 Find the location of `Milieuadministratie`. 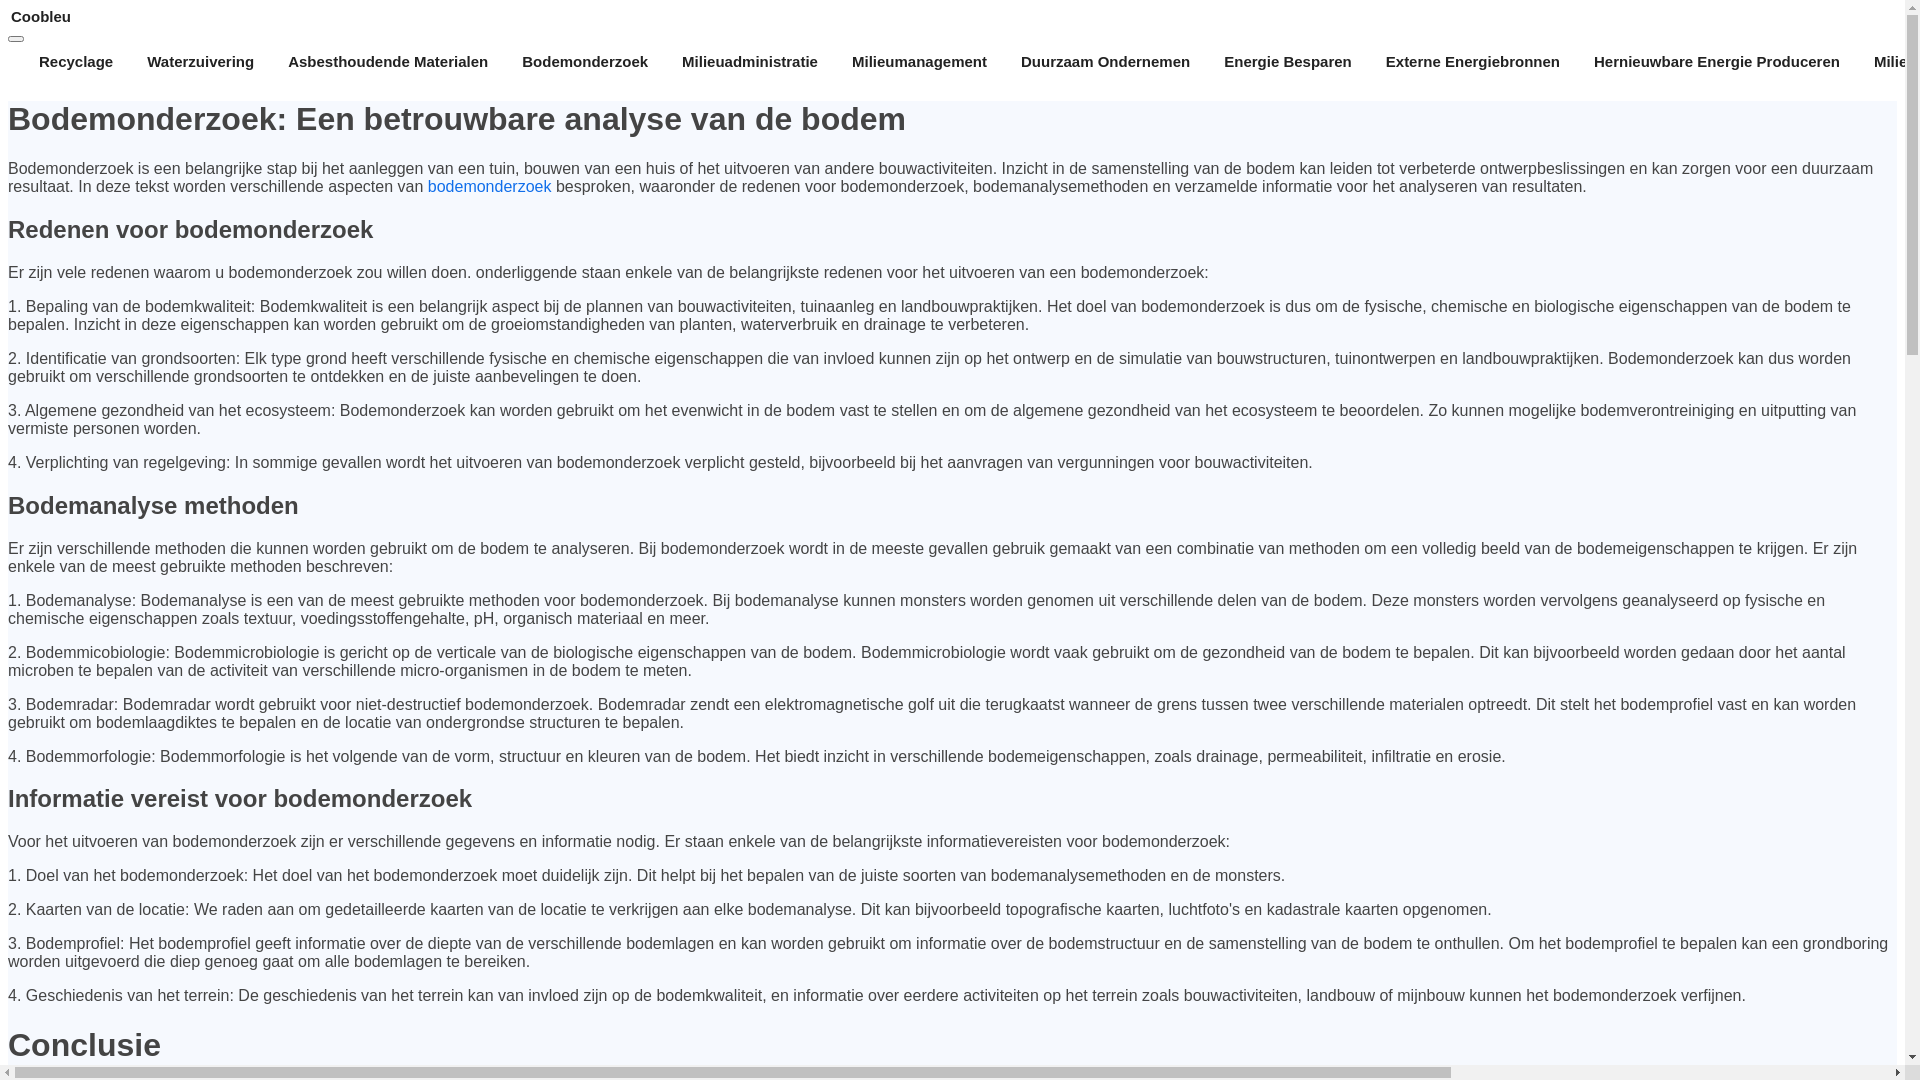

Milieuadministratie is located at coordinates (750, 62).